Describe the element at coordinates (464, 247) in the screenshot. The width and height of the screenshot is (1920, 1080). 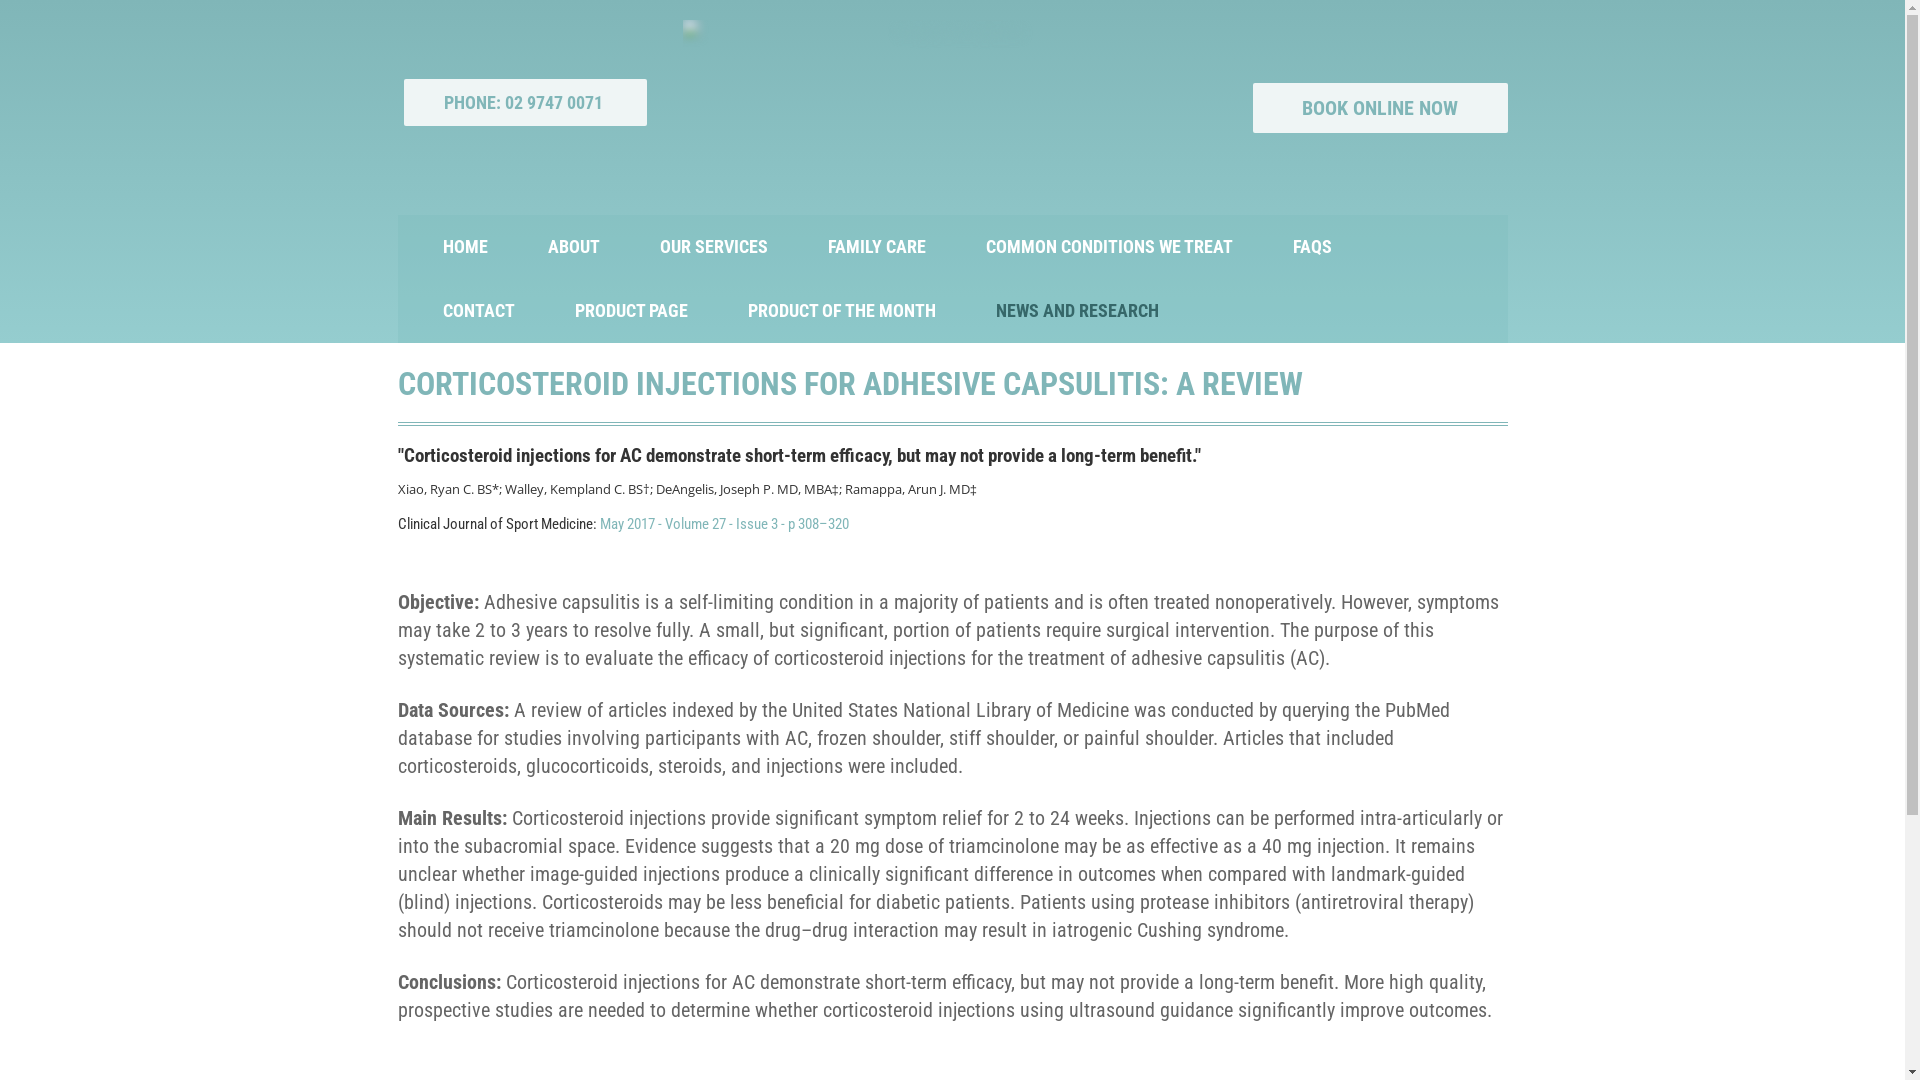
I see `HOME` at that location.